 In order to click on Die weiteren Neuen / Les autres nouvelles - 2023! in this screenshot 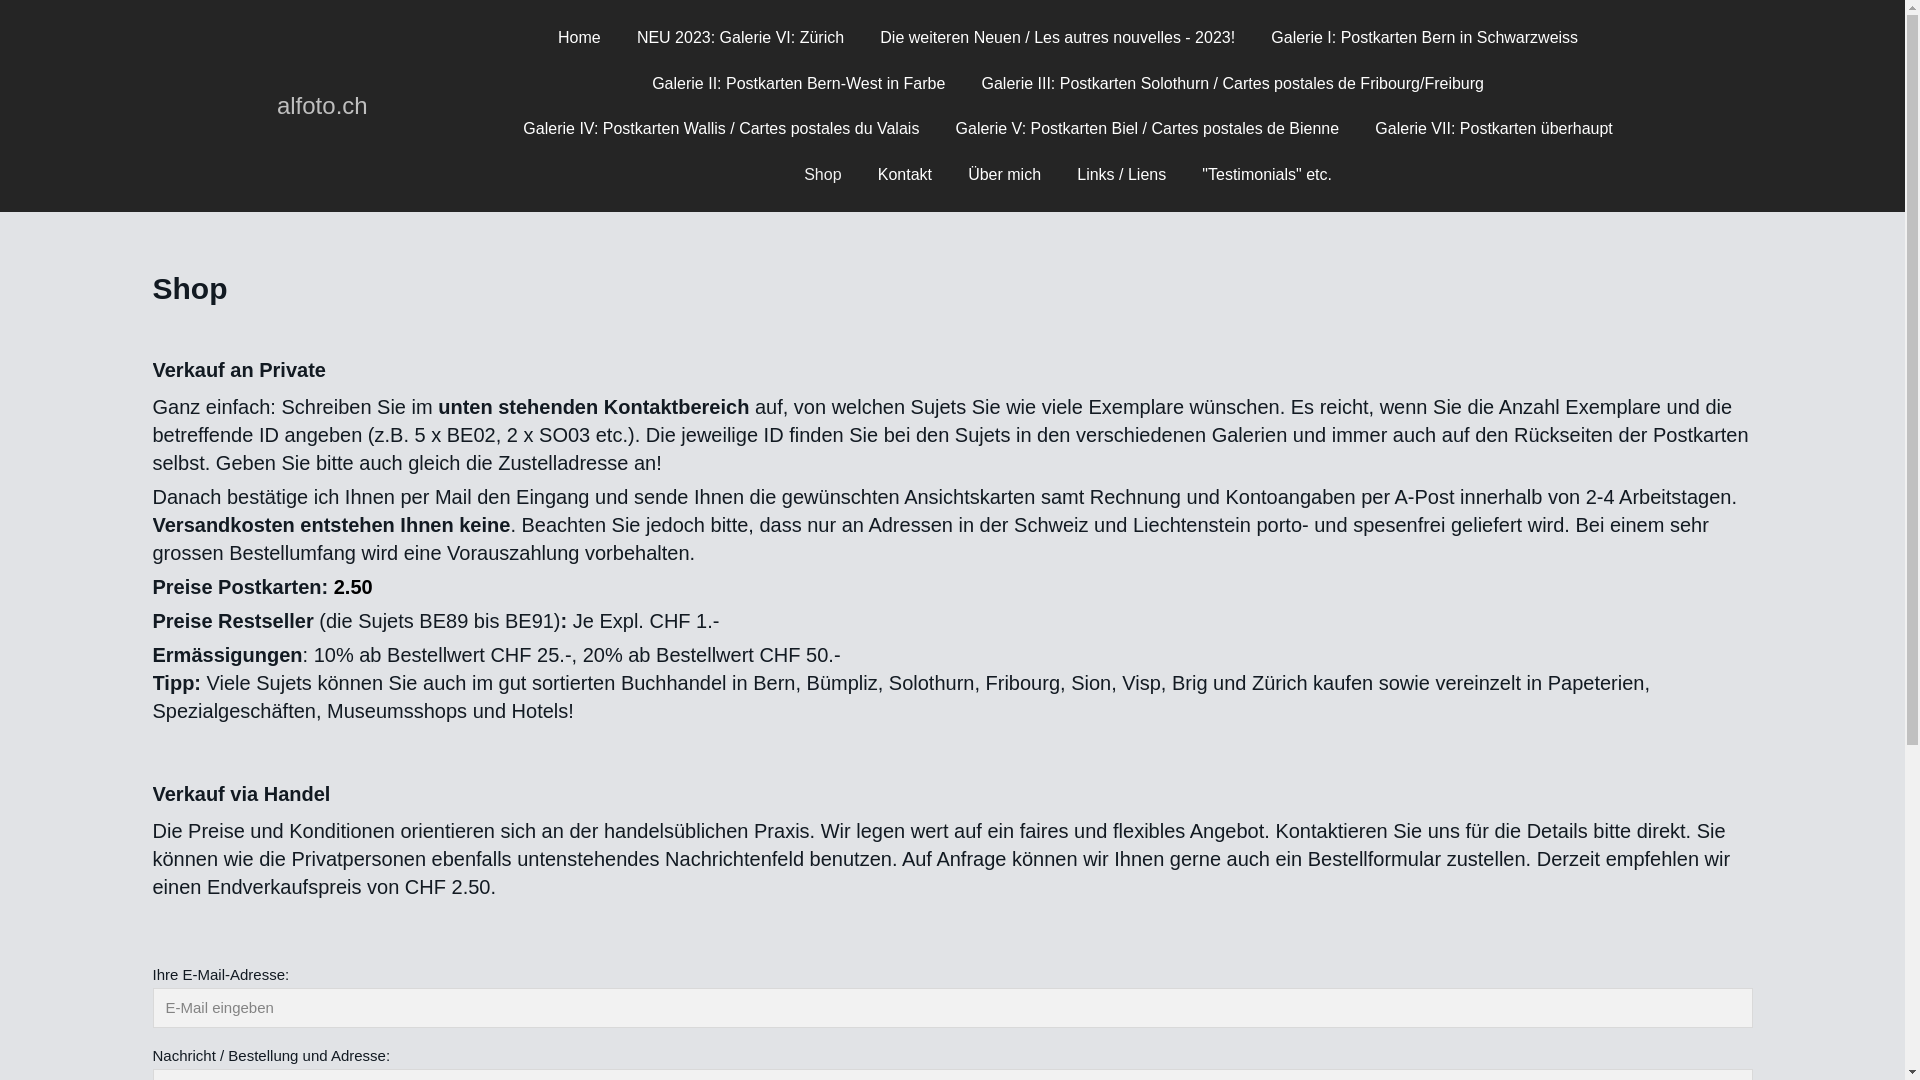, I will do `click(1058, 38)`.